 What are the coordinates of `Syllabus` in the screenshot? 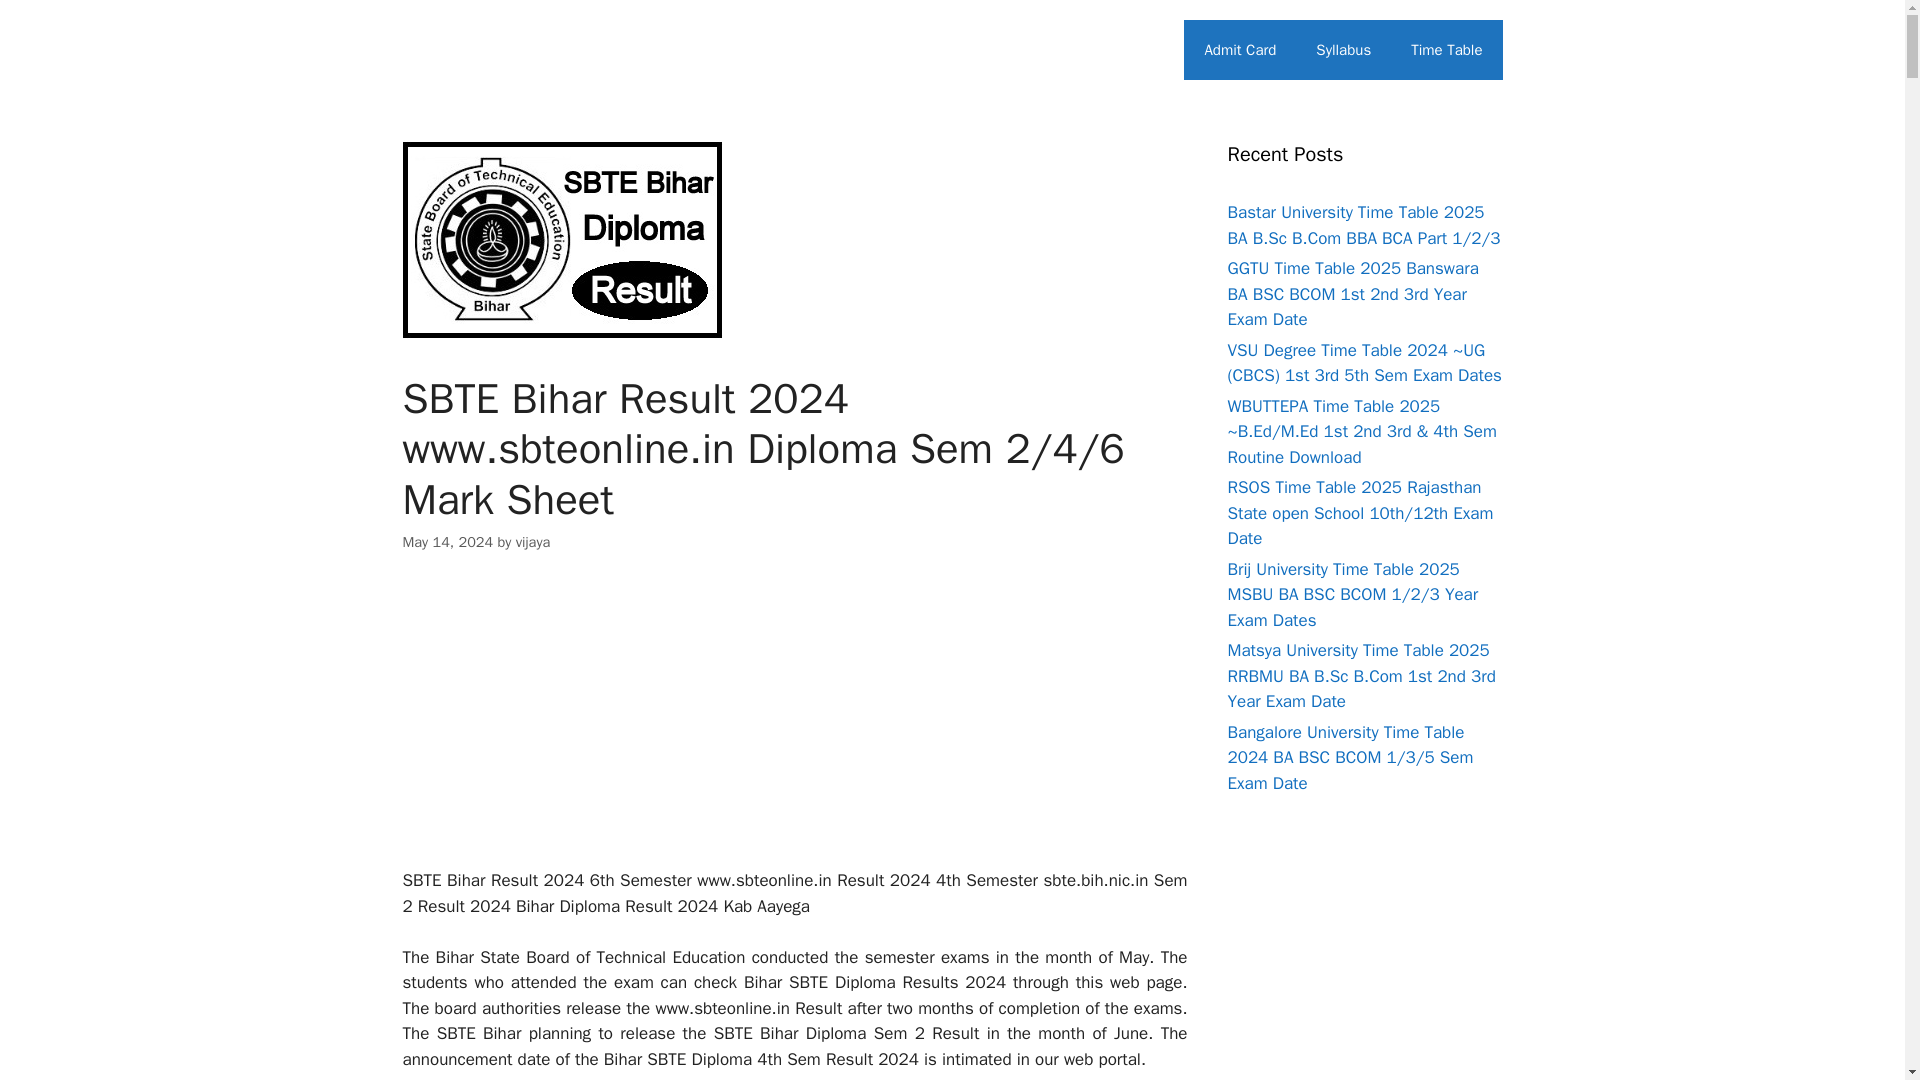 It's located at (1343, 50).